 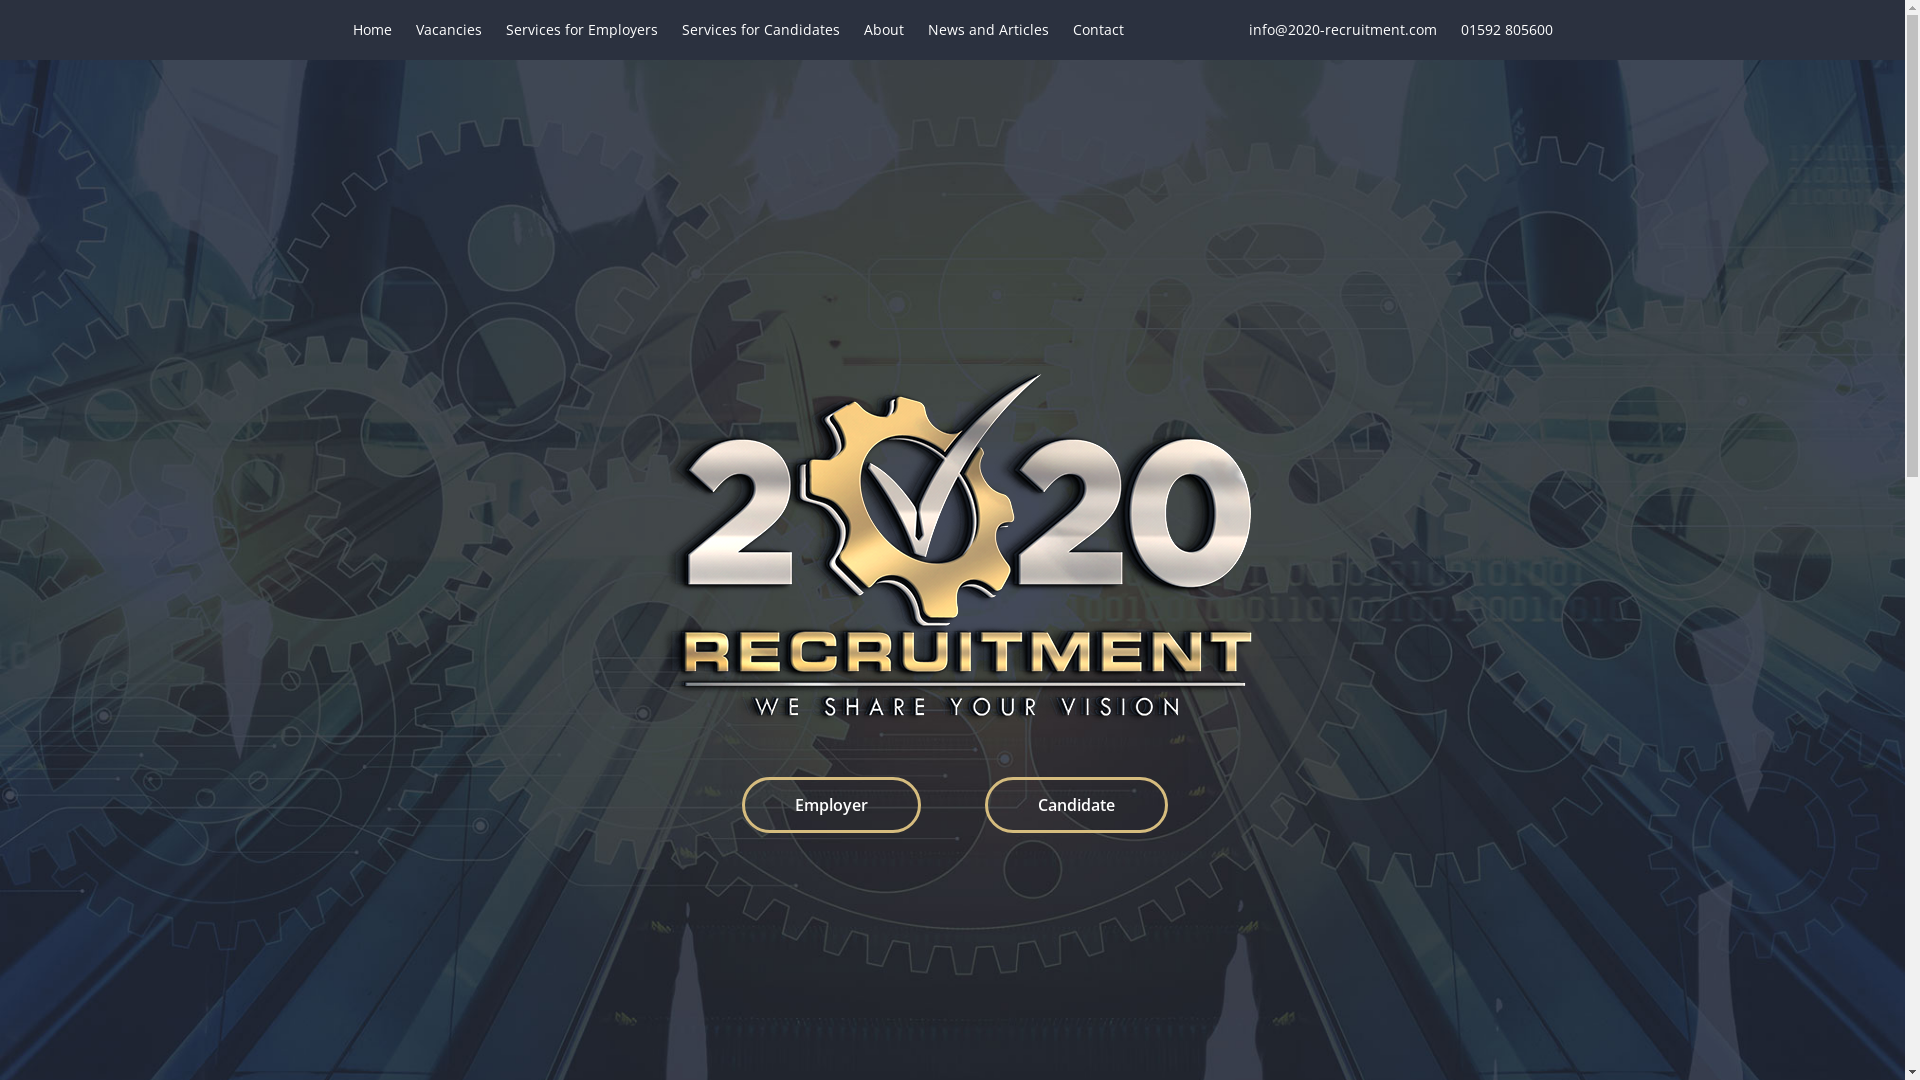 I want to click on About, so click(x=884, y=30).